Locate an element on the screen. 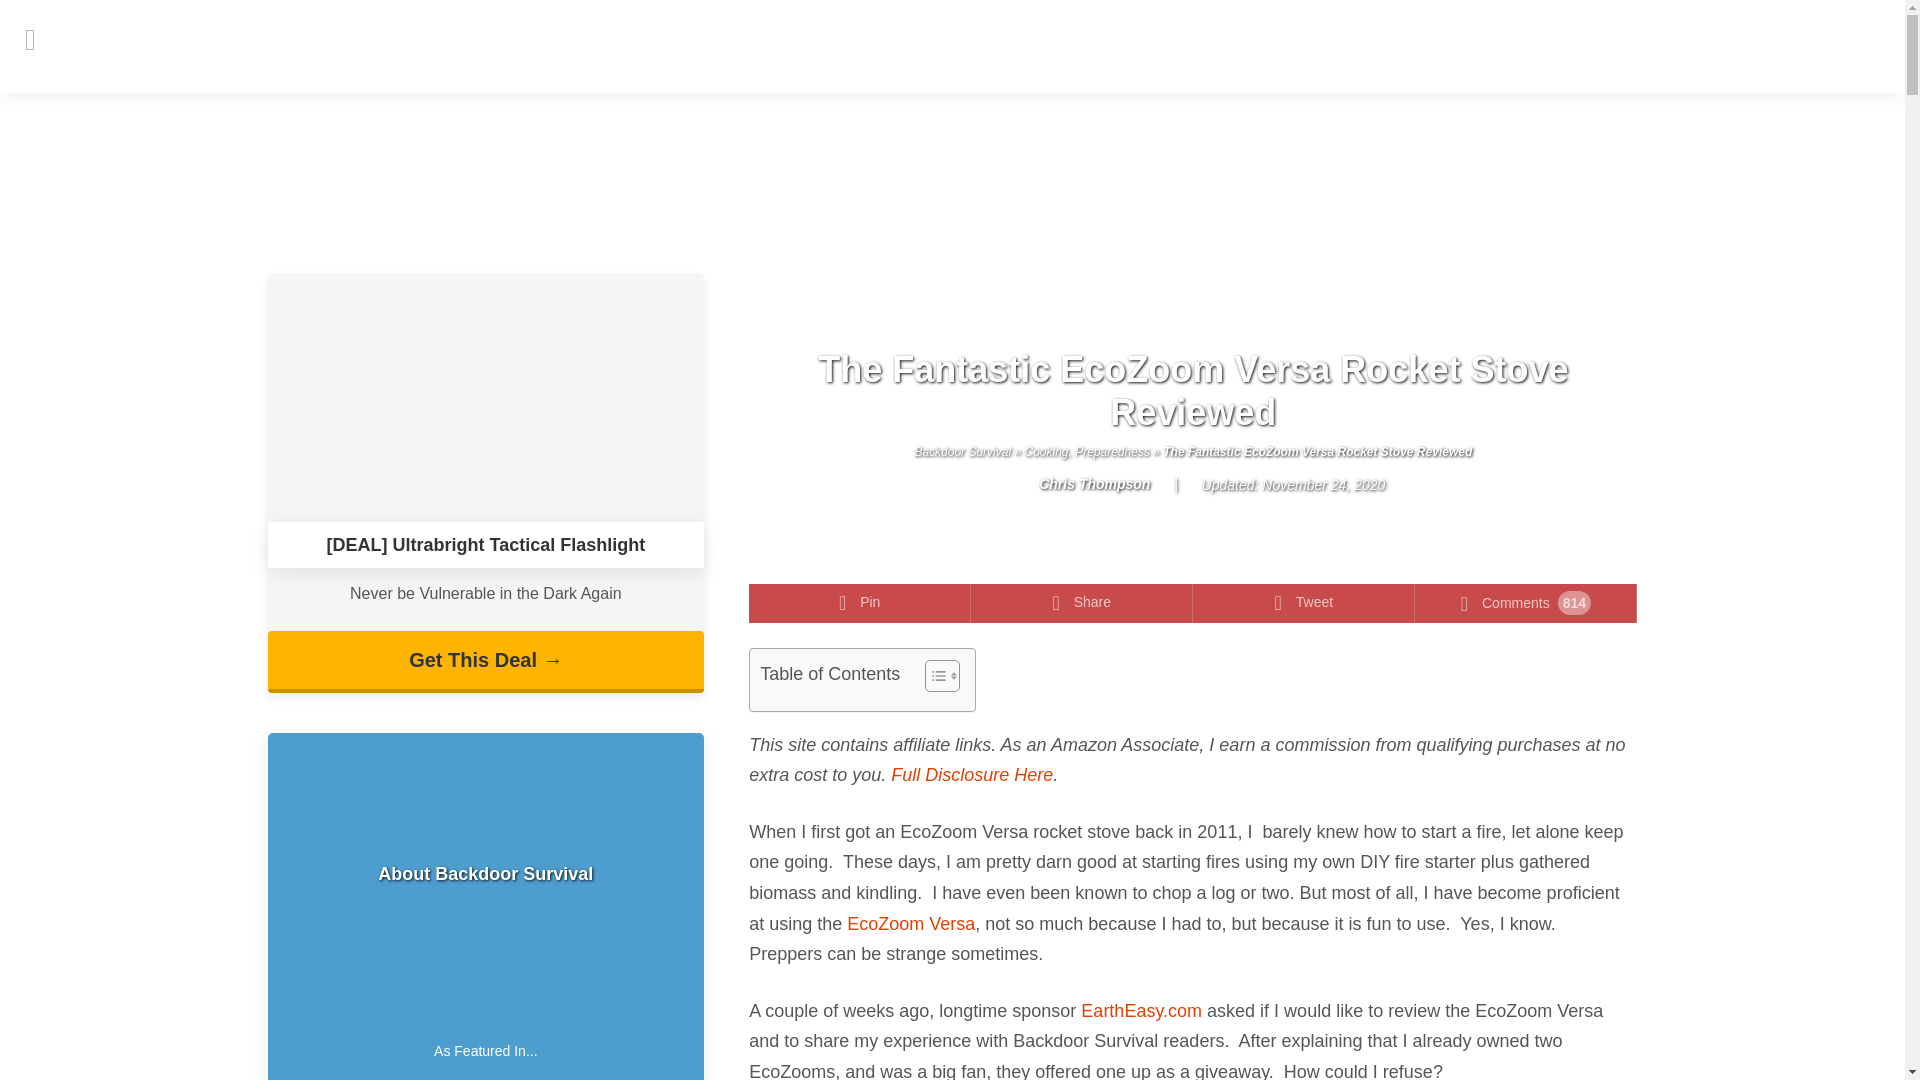 The height and width of the screenshot is (1080, 1920). Cooking is located at coordinates (1045, 452).